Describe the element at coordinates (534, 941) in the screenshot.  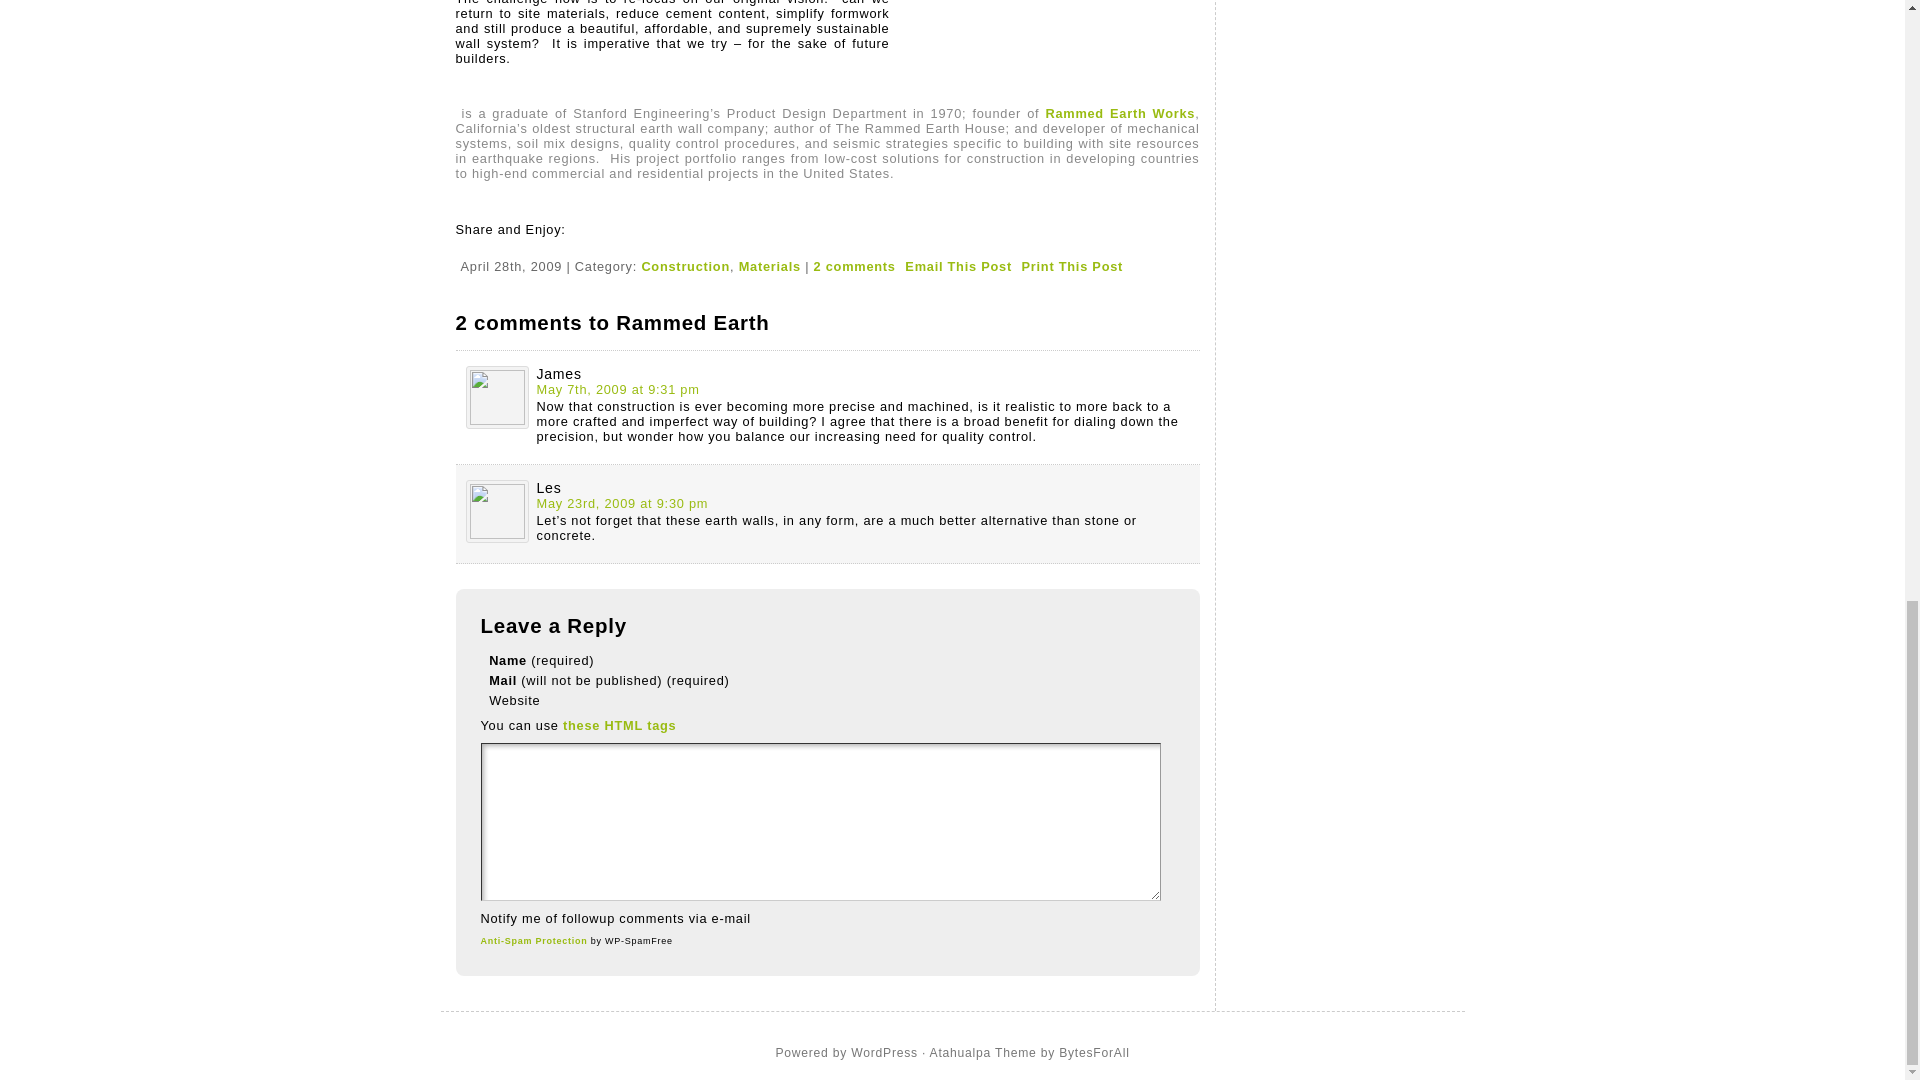
I see `Anti-Spam Protection` at that location.